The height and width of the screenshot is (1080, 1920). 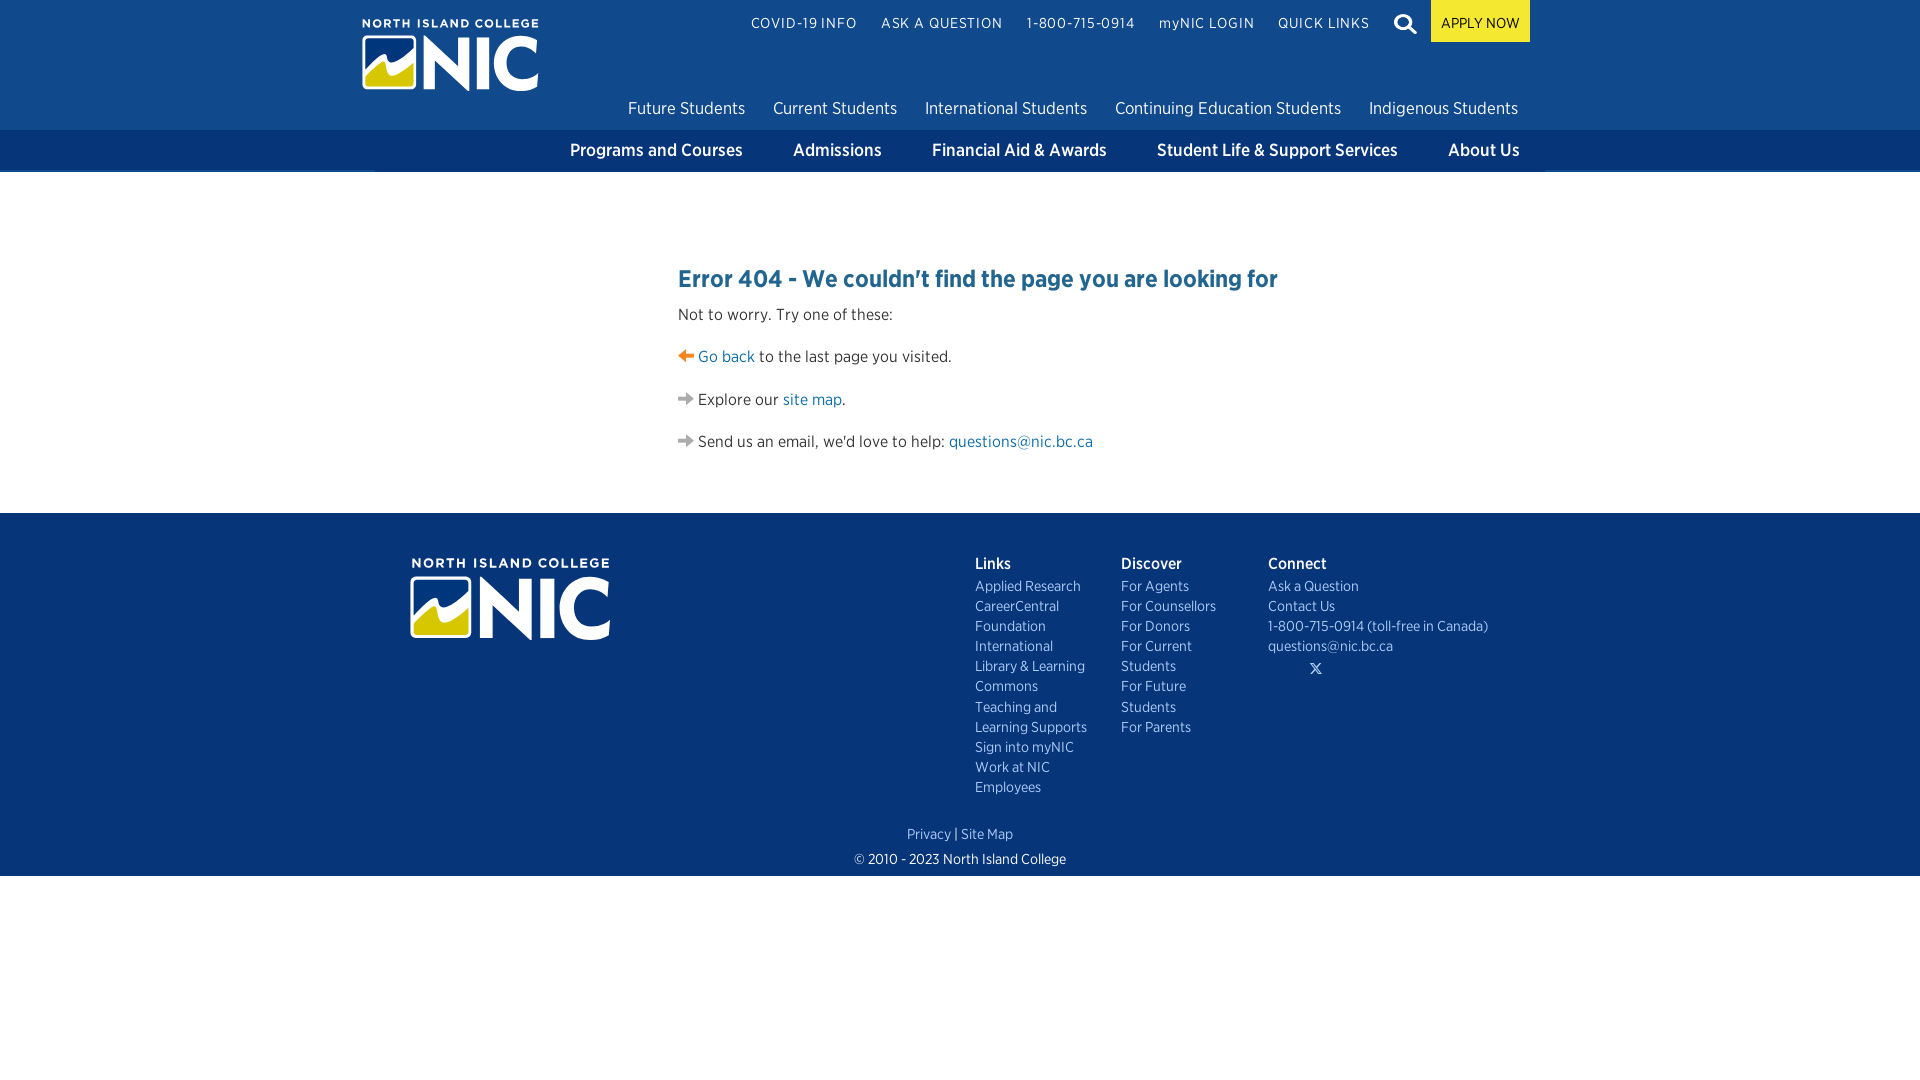 What do you see at coordinates (1207, 22) in the screenshot?
I see `myNIC LOGIN` at bounding box center [1207, 22].